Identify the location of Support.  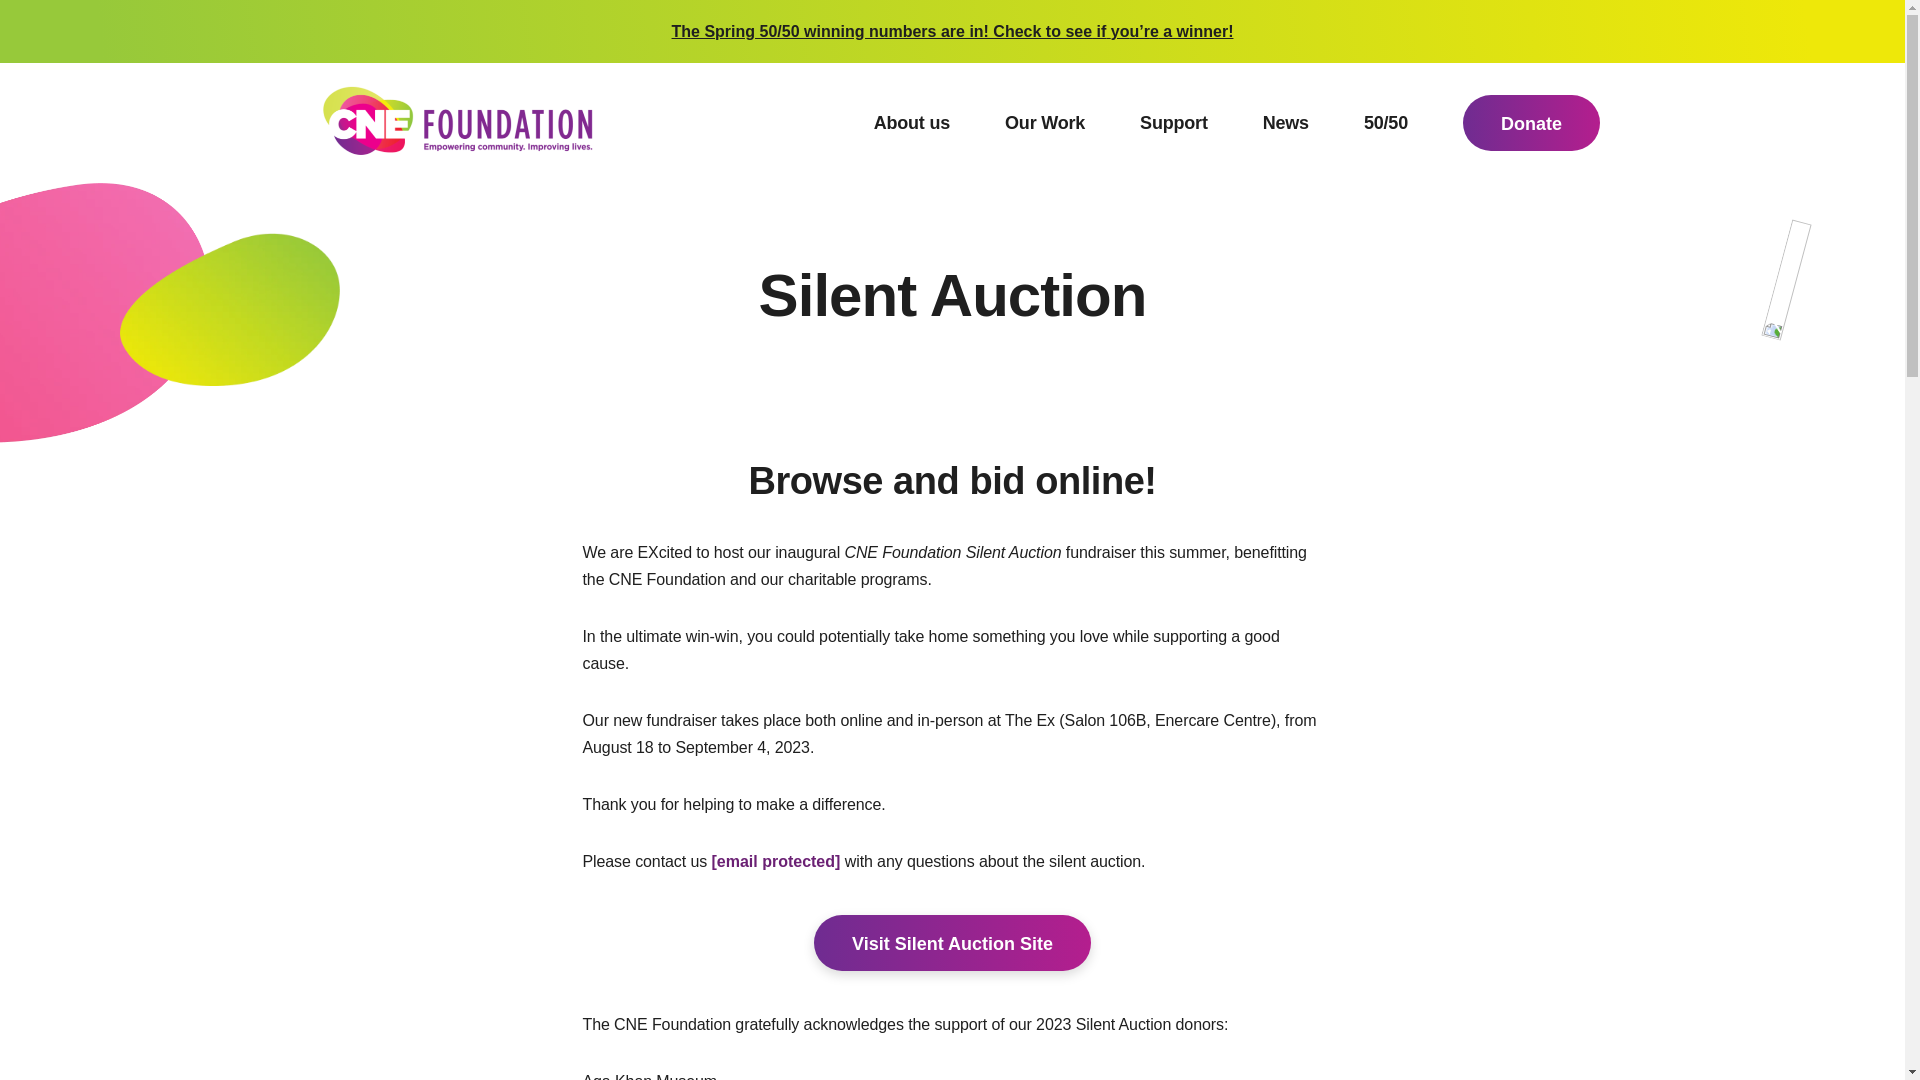
(1174, 95).